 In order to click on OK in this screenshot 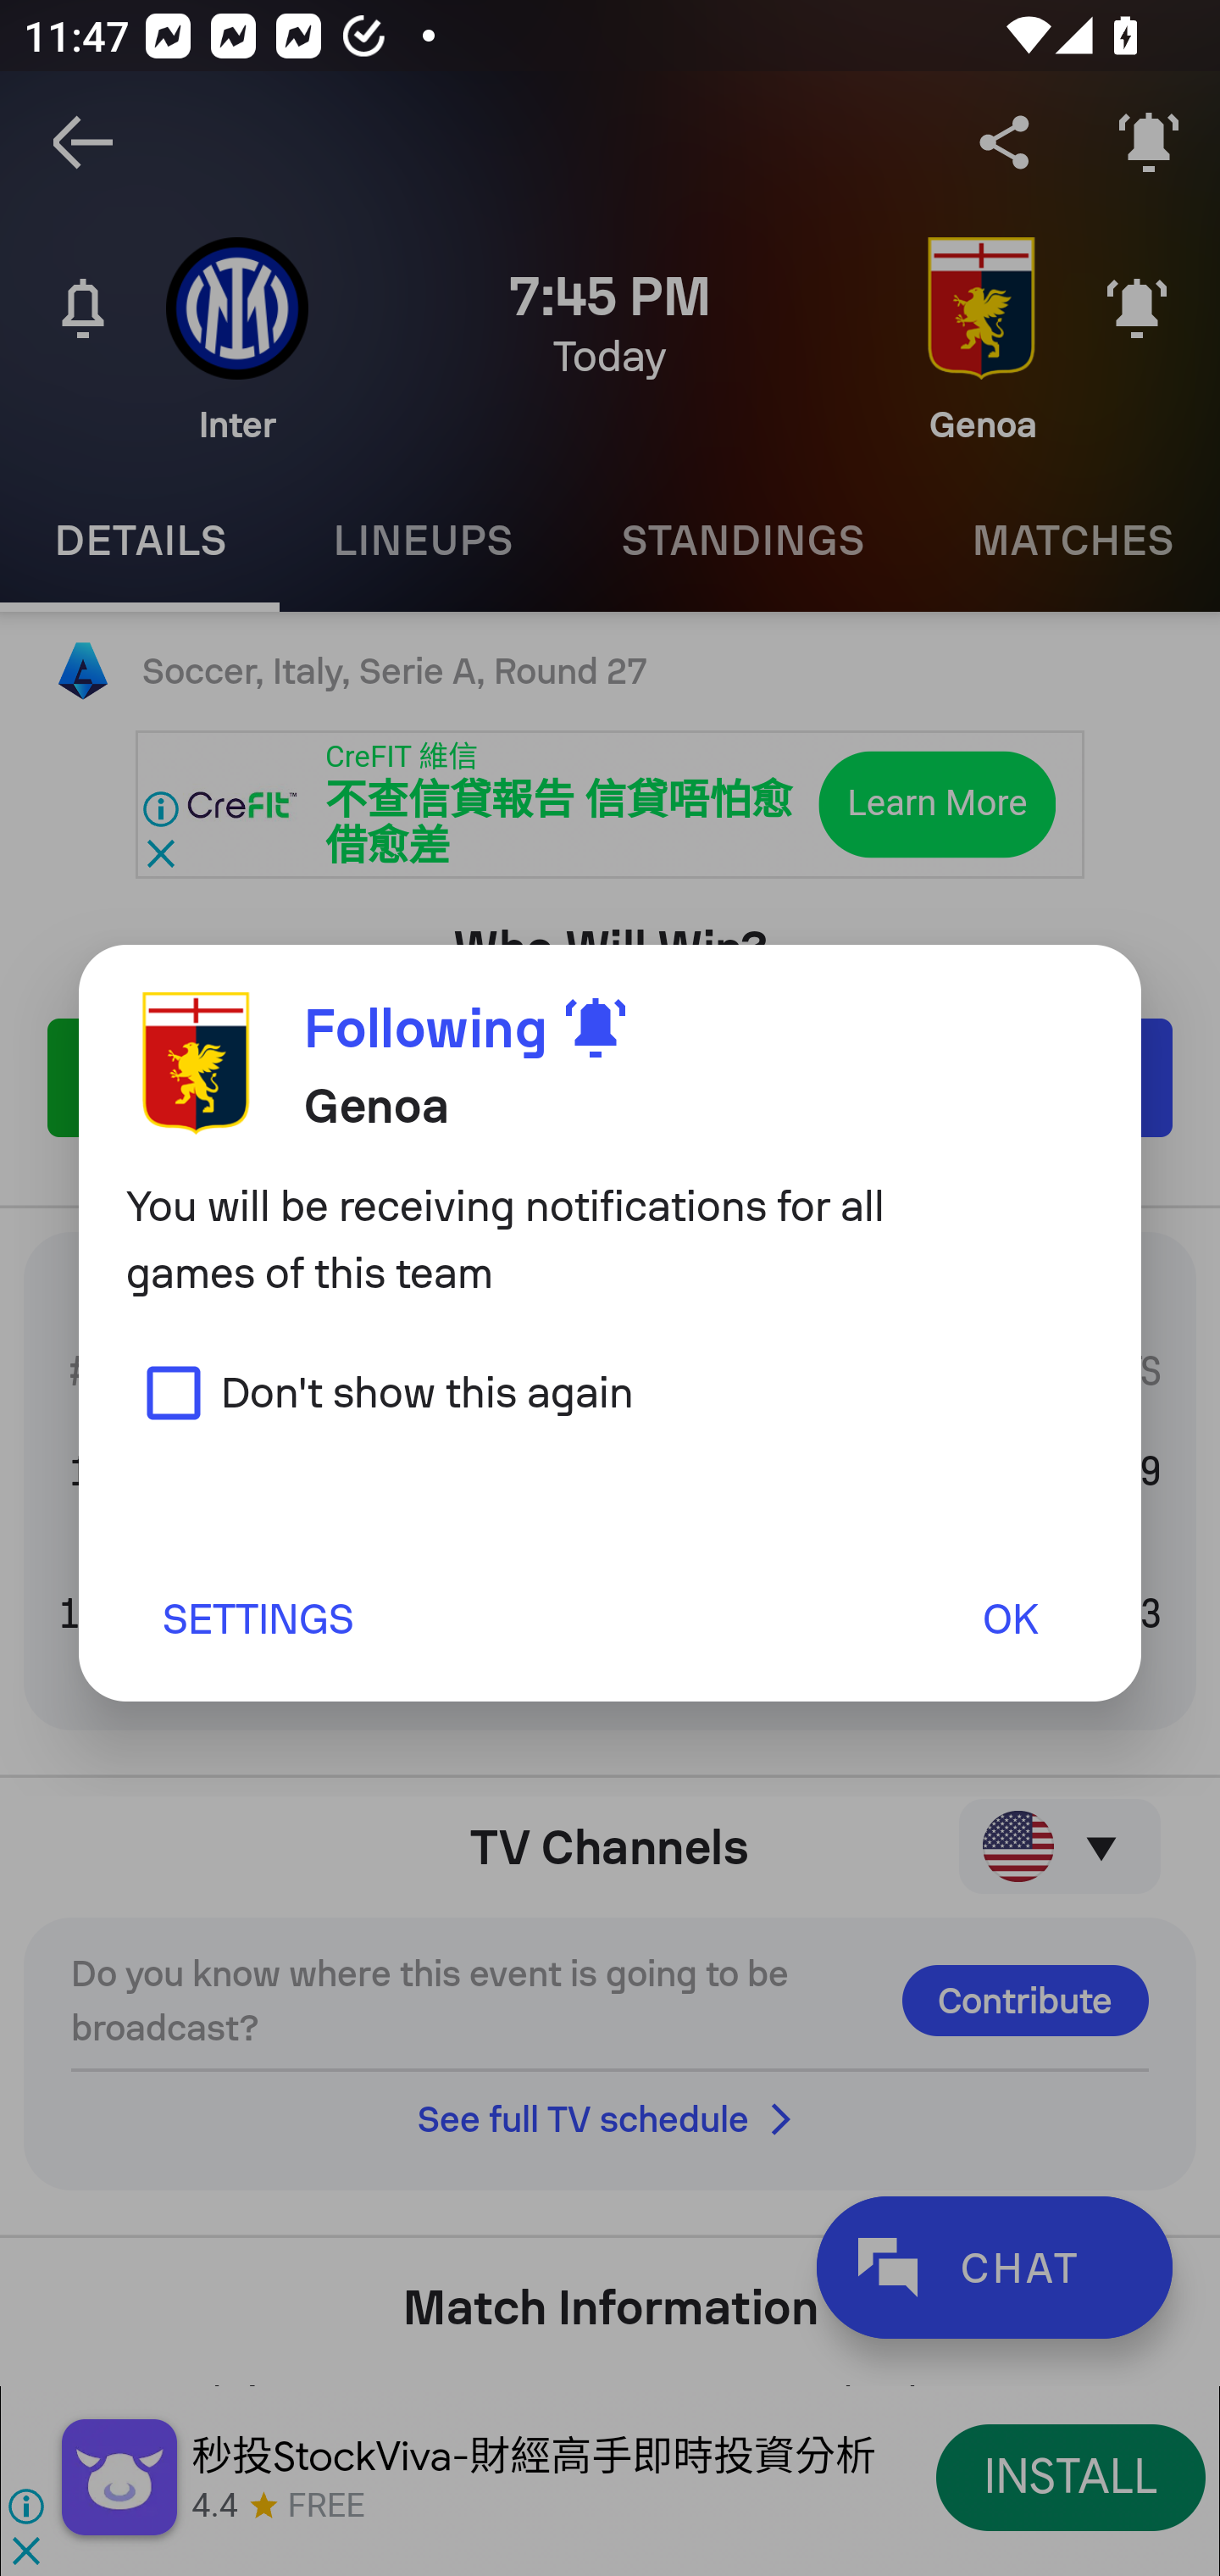, I will do `click(1010, 1618)`.